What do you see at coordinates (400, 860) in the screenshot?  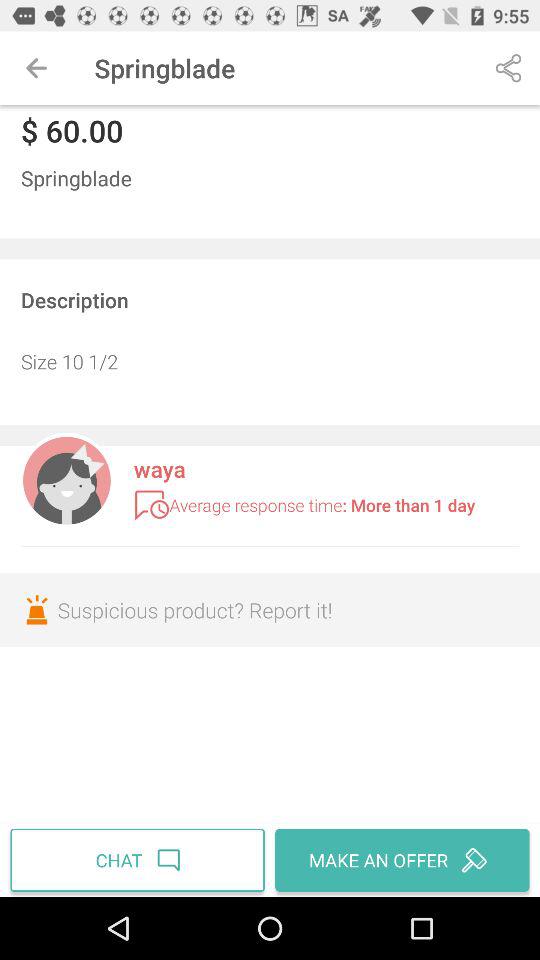 I see `open make an offer item` at bounding box center [400, 860].